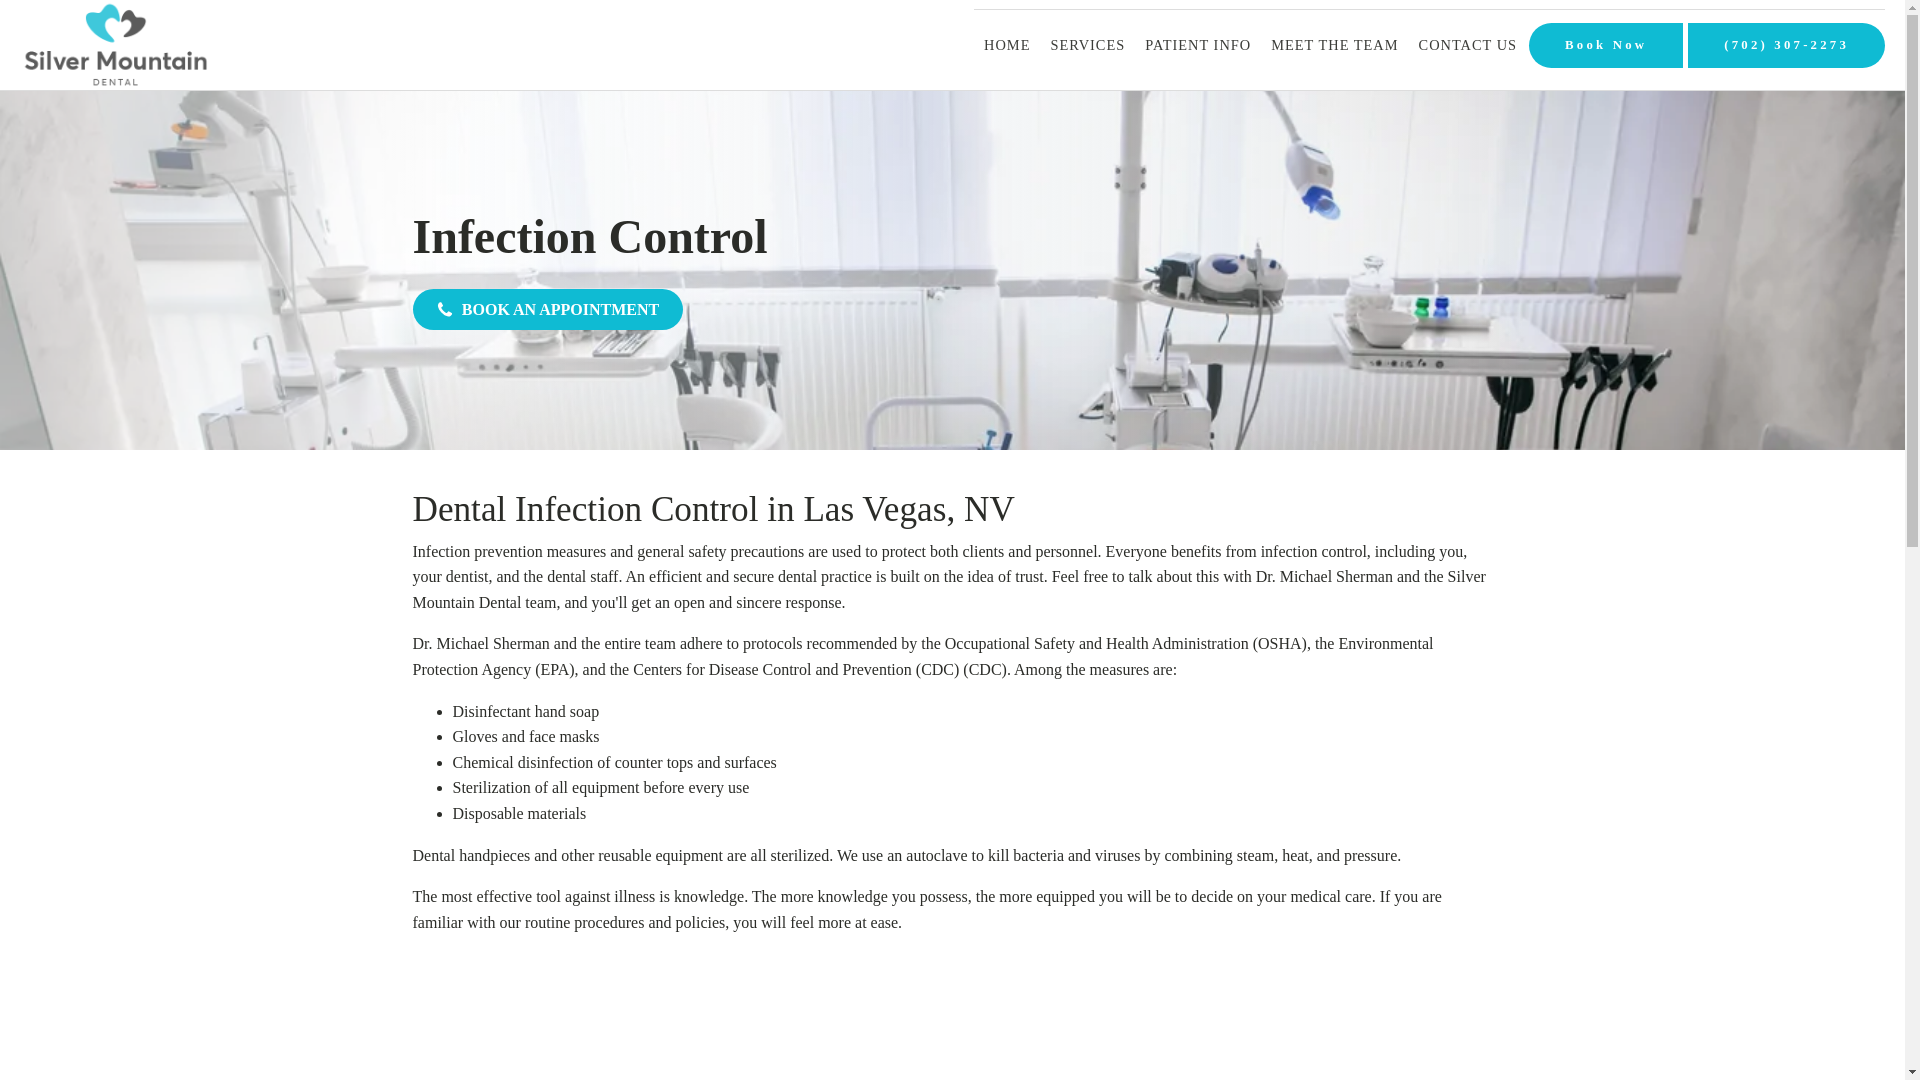 Image resolution: width=1920 pixels, height=1080 pixels. I want to click on Book Now, so click(1606, 45).